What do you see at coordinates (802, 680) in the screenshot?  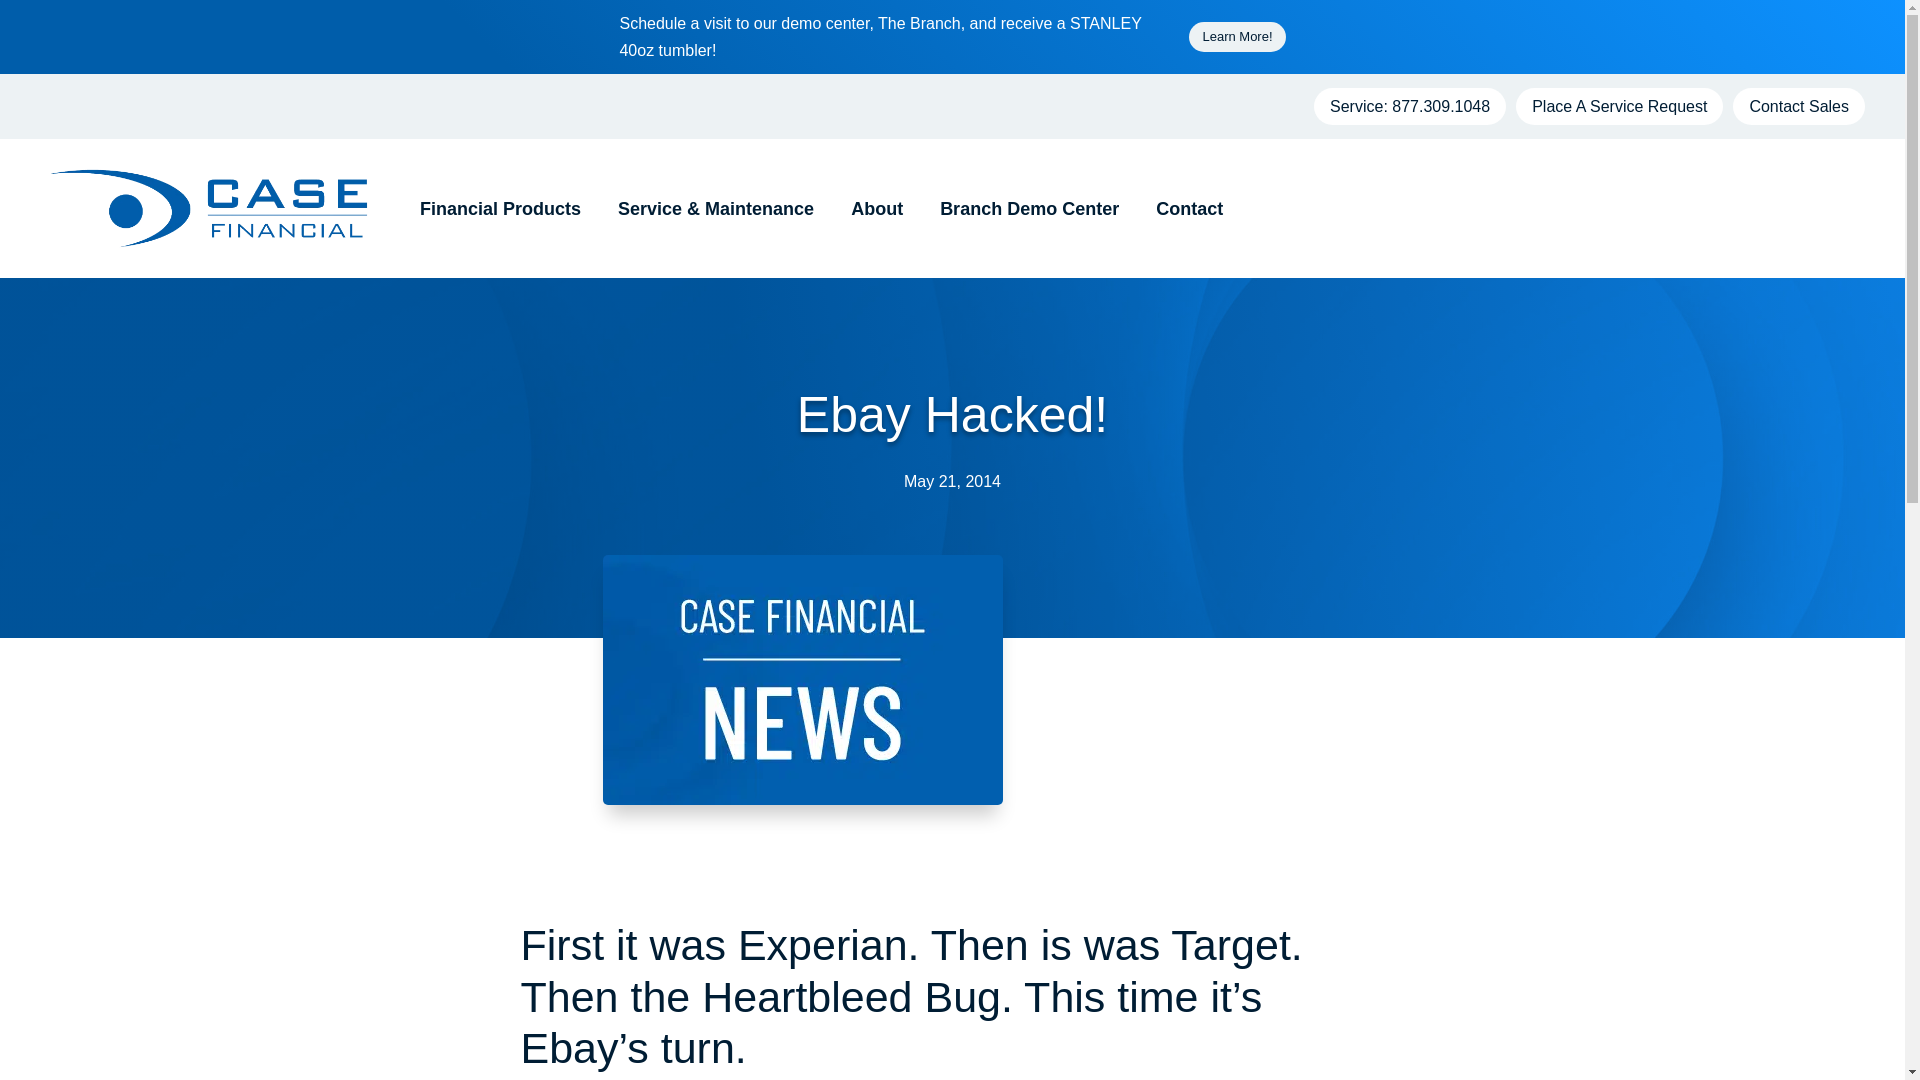 I see `Case Financial General News Photo` at bounding box center [802, 680].